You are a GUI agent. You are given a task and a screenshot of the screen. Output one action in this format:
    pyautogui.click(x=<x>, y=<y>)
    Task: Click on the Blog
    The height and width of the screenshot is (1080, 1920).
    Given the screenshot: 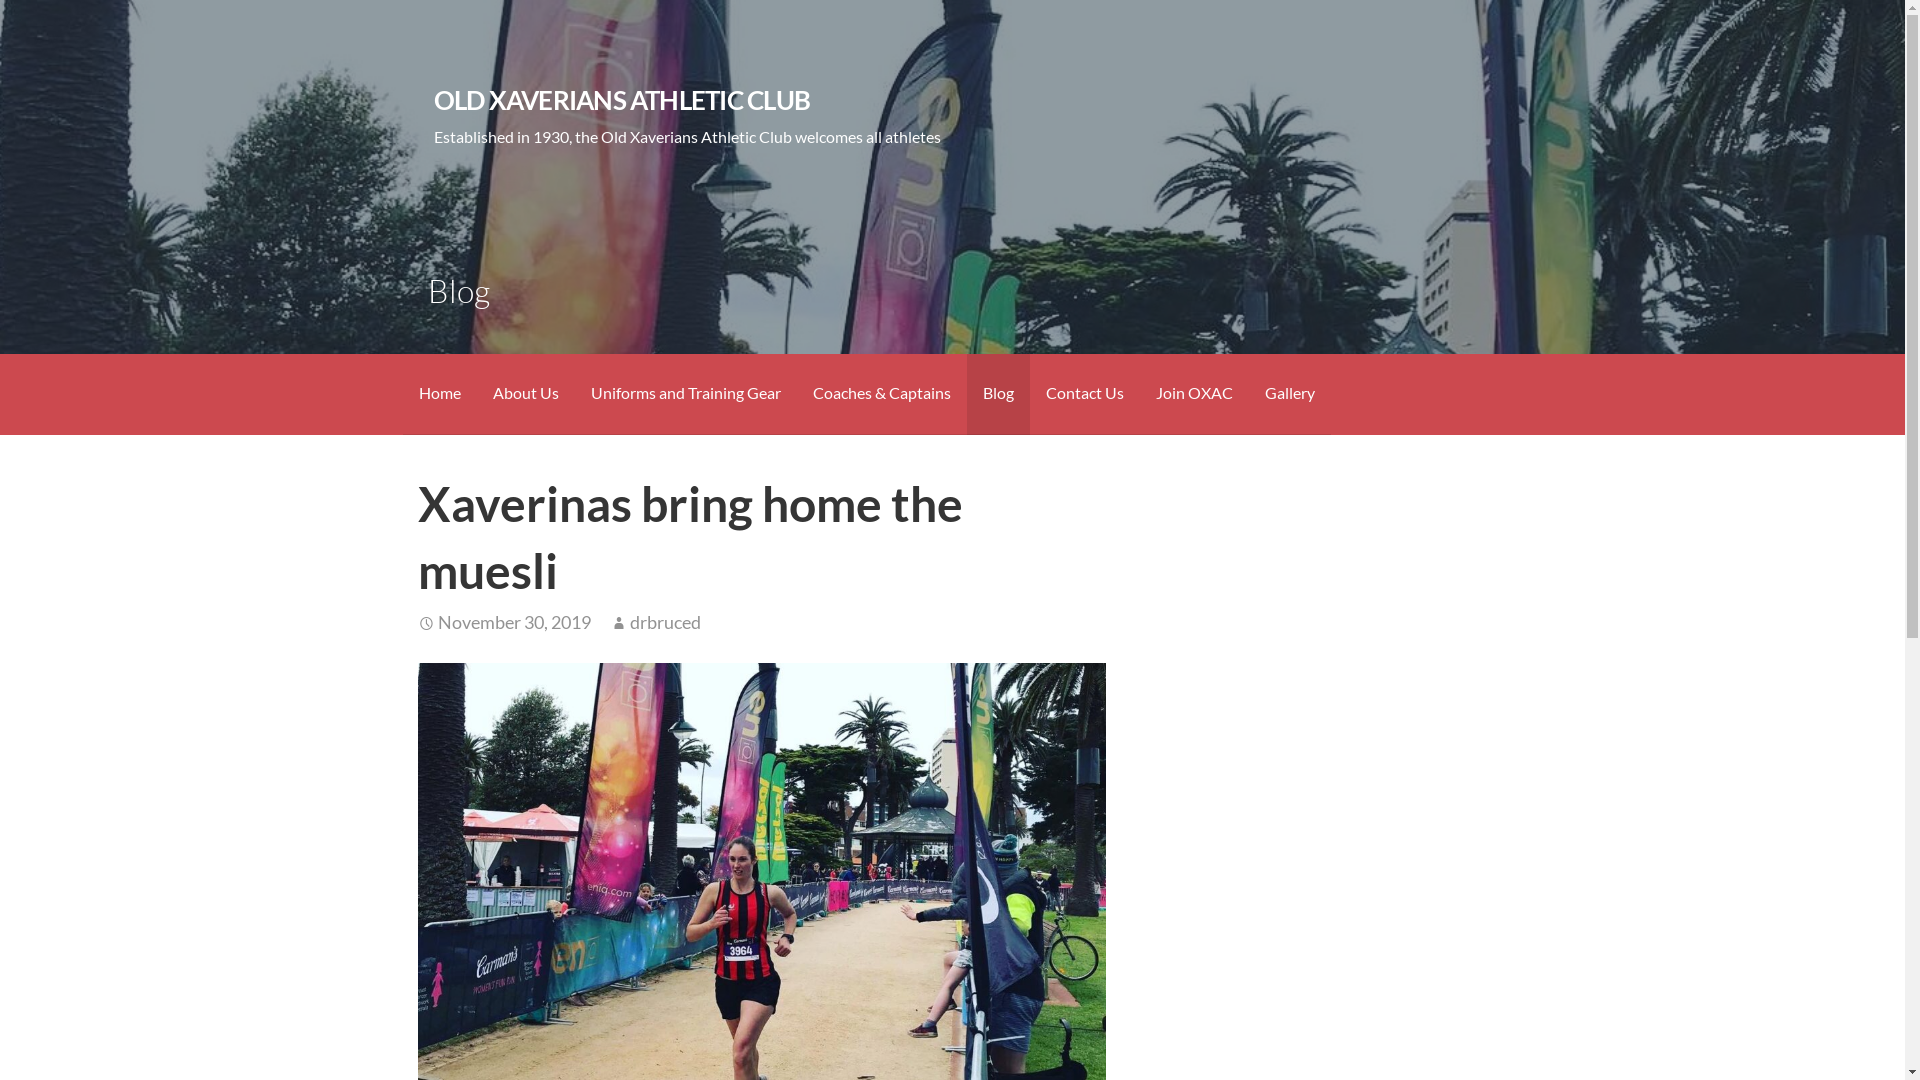 What is the action you would take?
    pyautogui.click(x=998, y=394)
    